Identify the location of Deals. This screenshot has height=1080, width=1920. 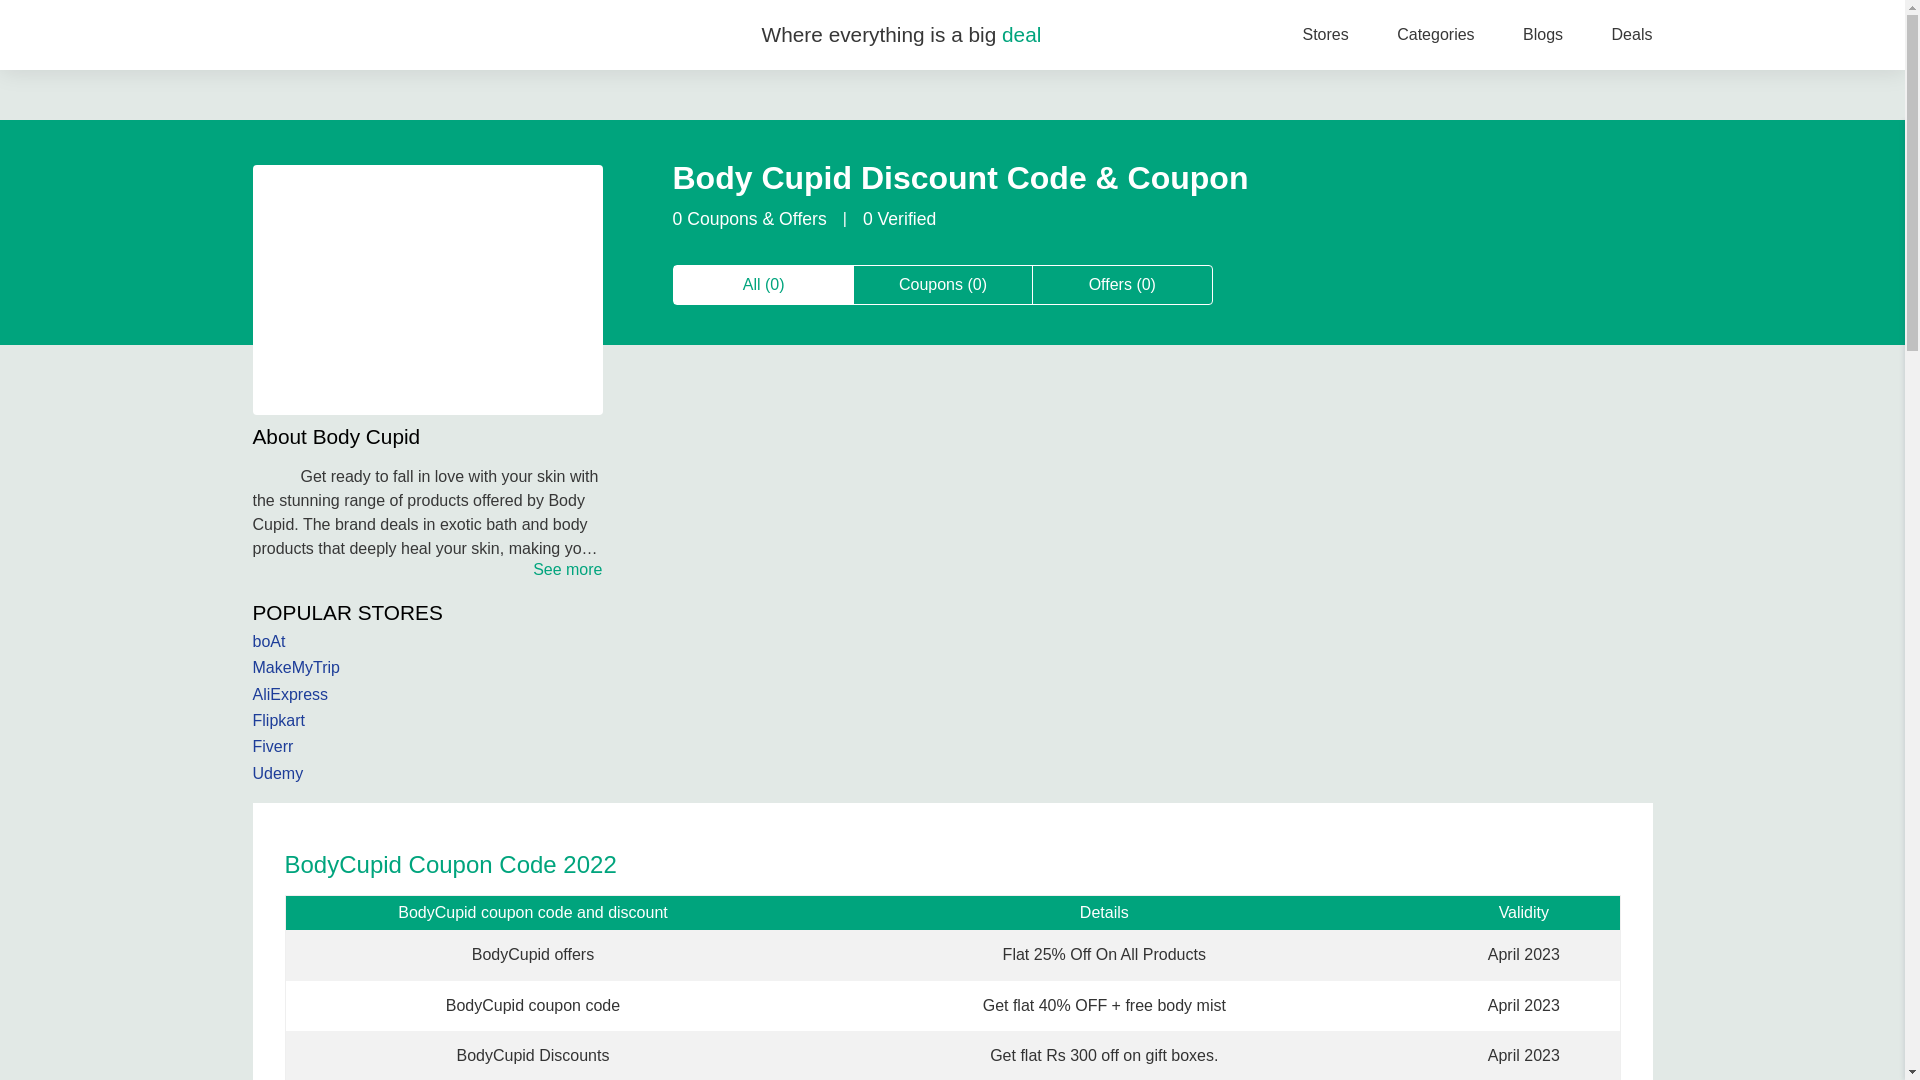
(1632, 34).